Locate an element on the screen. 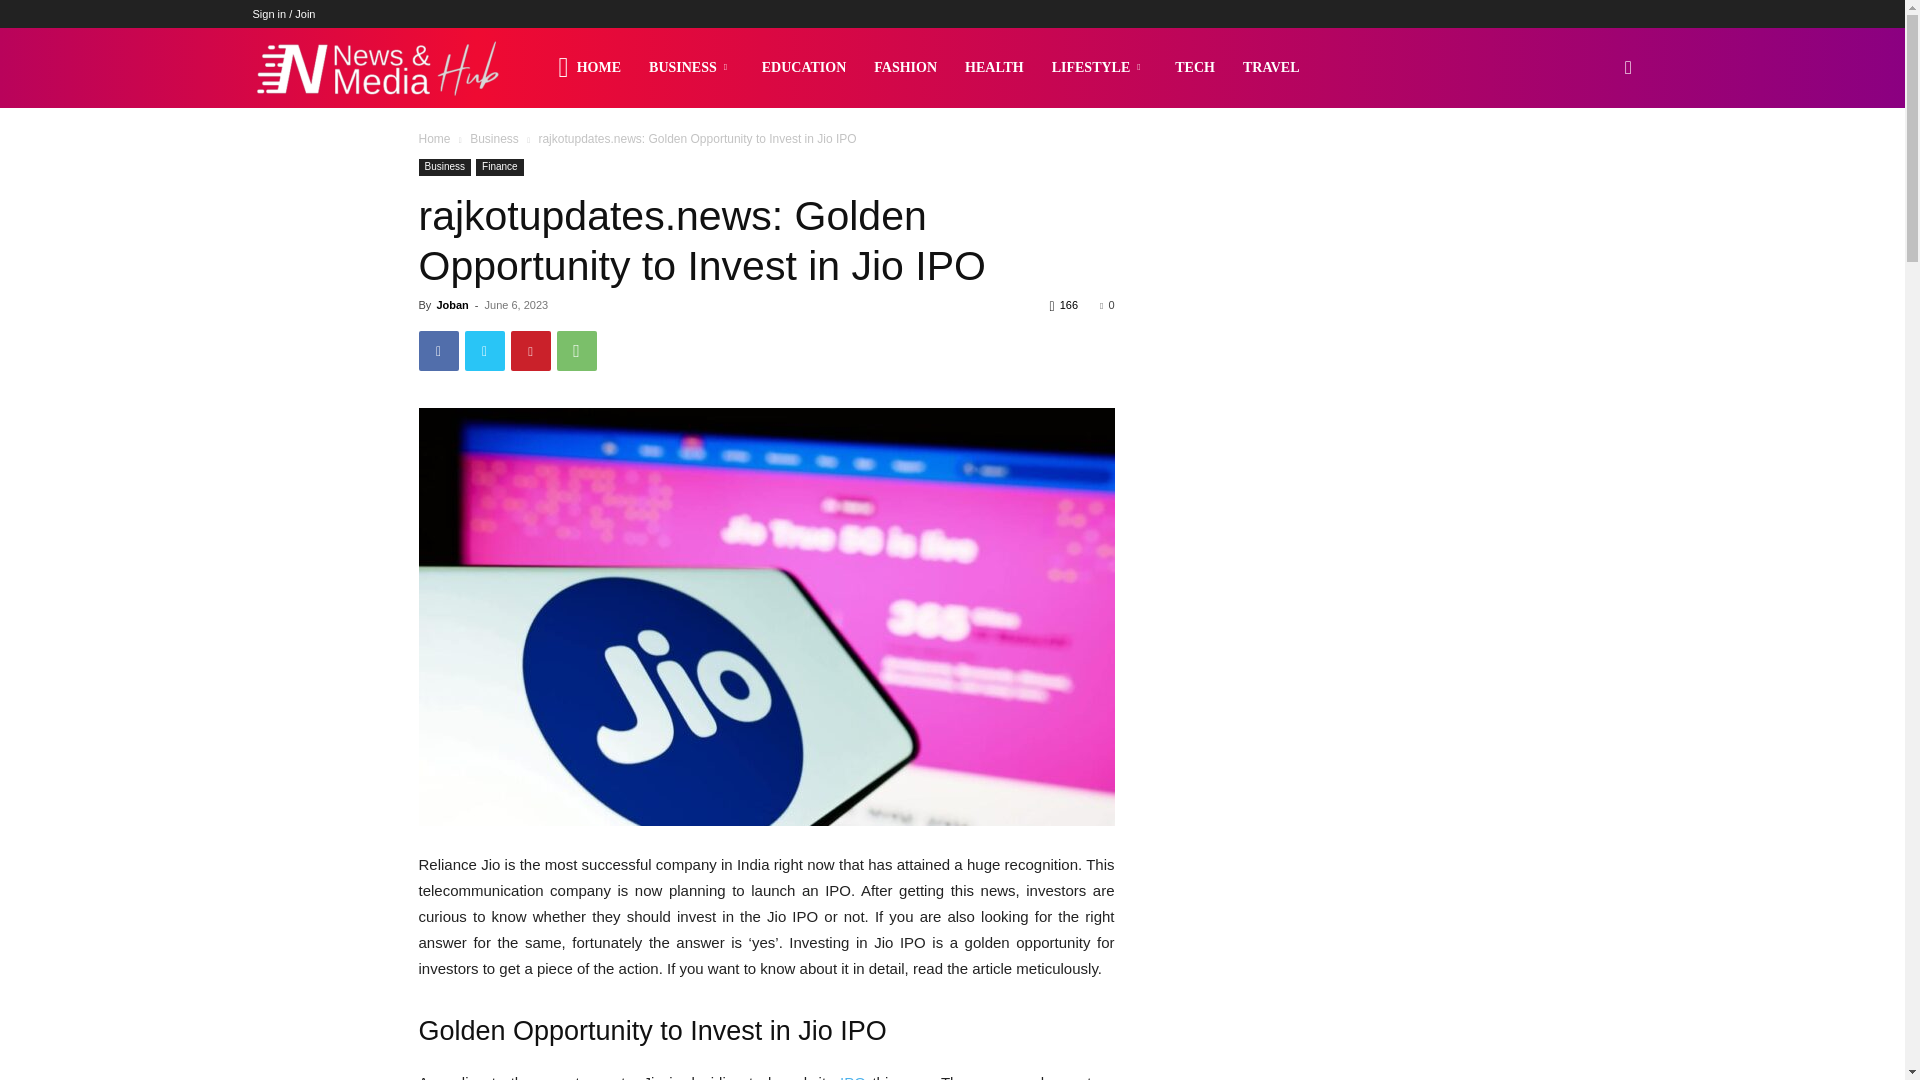 This screenshot has width=1920, height=1080. Search is located at coordinates (1596, 164).